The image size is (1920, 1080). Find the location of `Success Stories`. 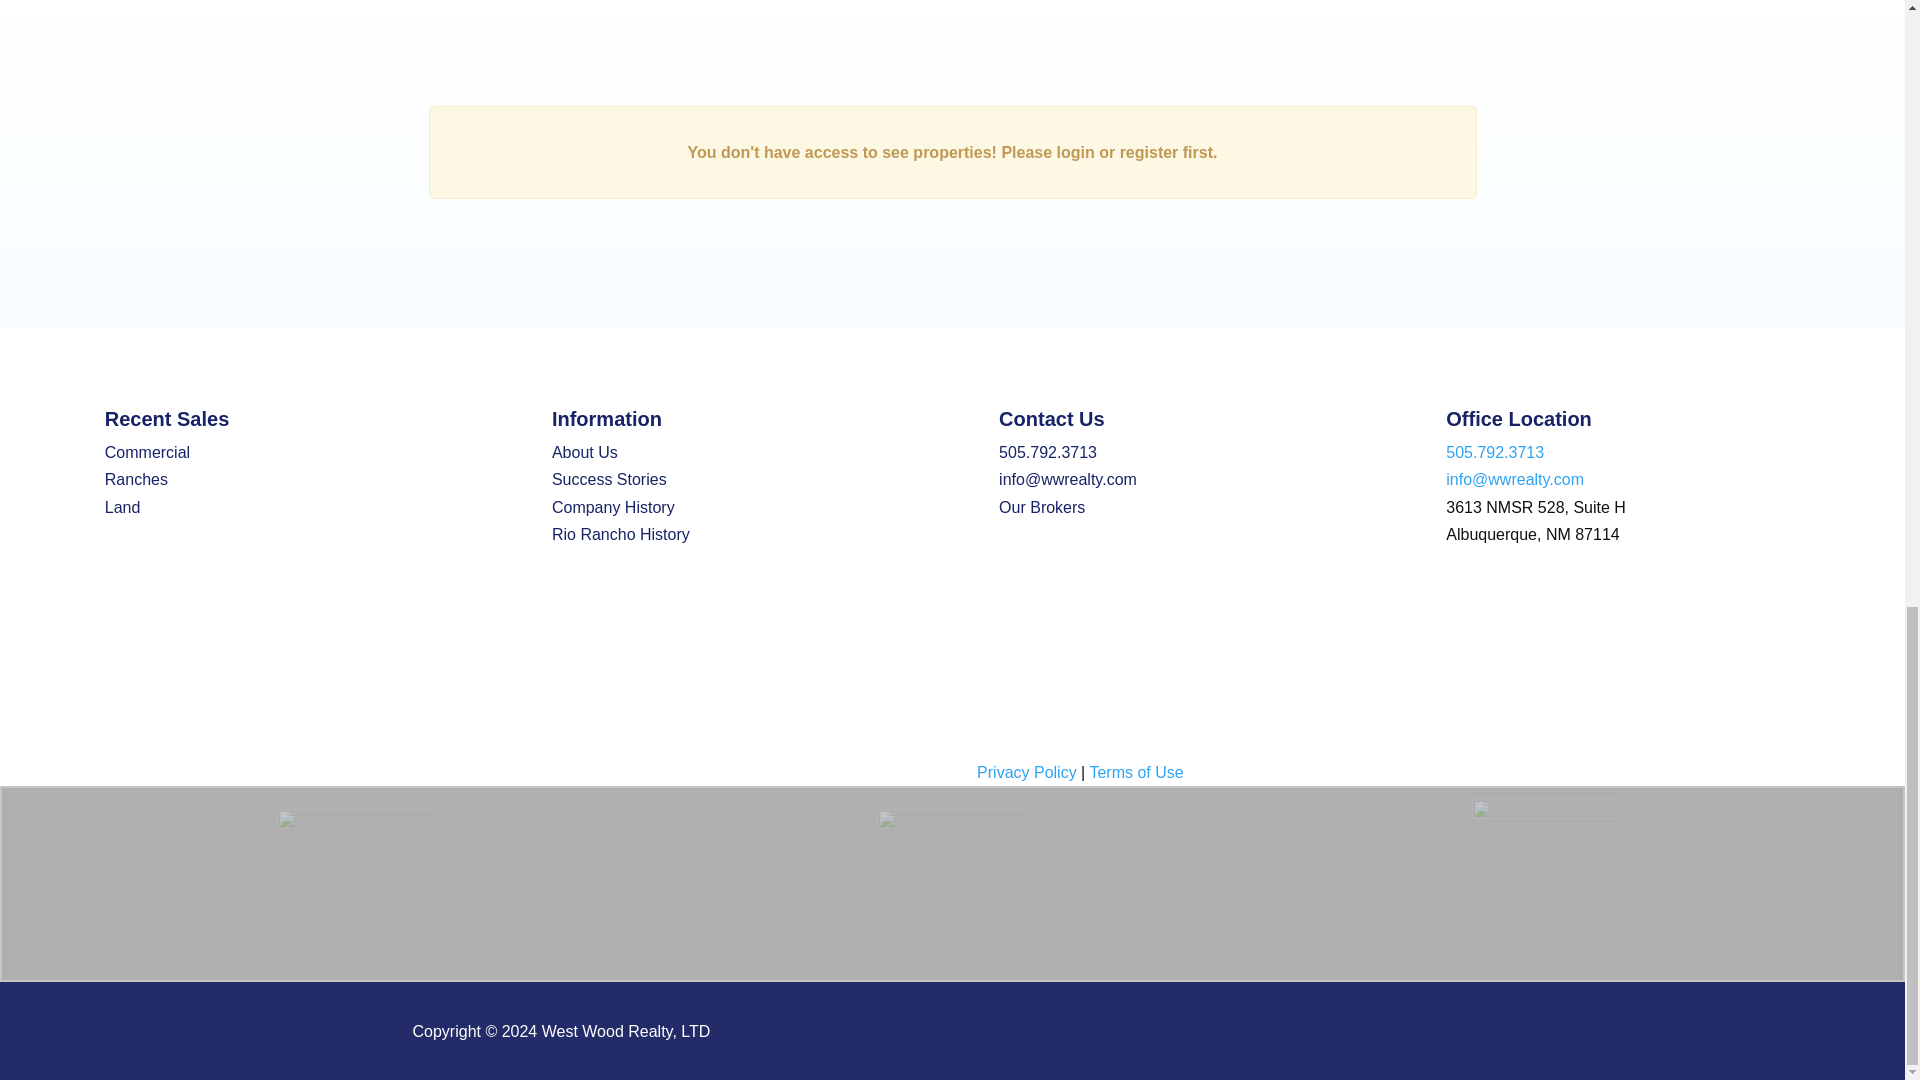

Success Stories is located at coordinates (609, 479).